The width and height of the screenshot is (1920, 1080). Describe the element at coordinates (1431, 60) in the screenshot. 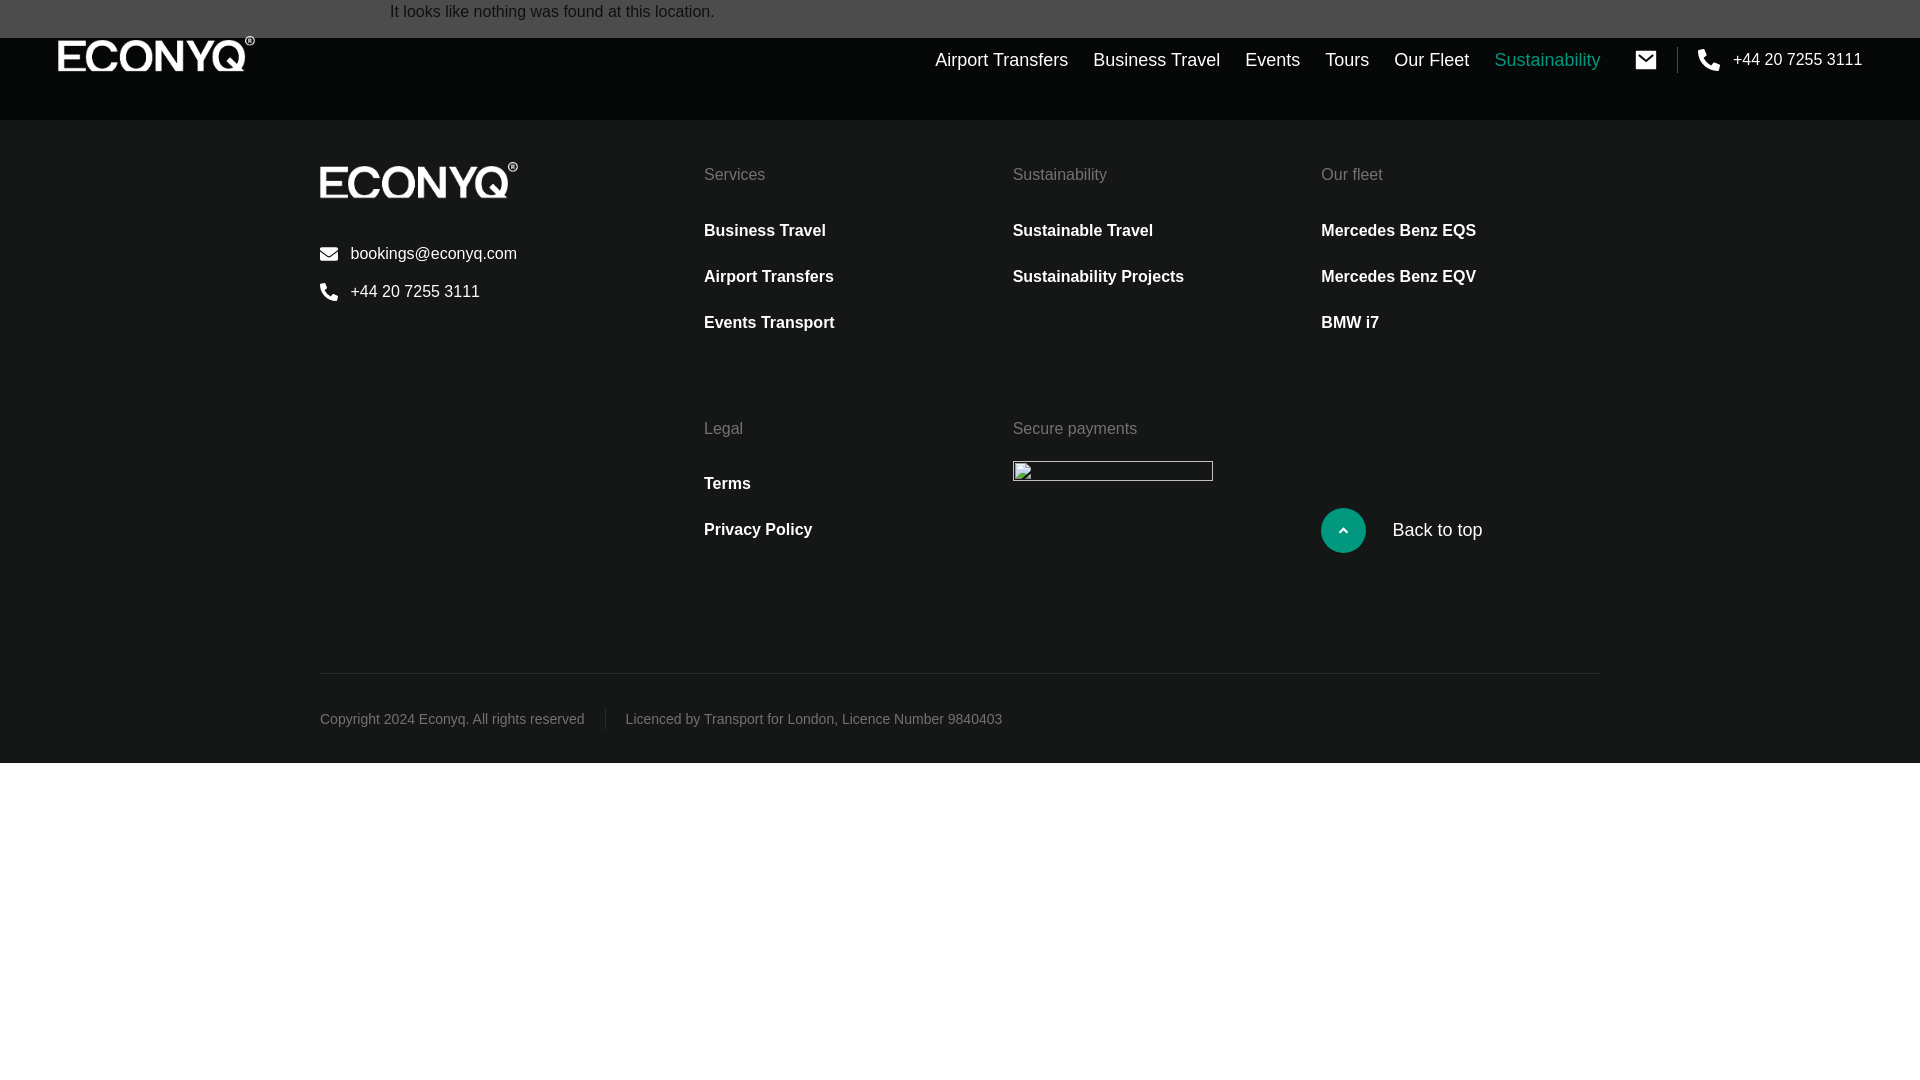

I see `Our Fleet` at that location.